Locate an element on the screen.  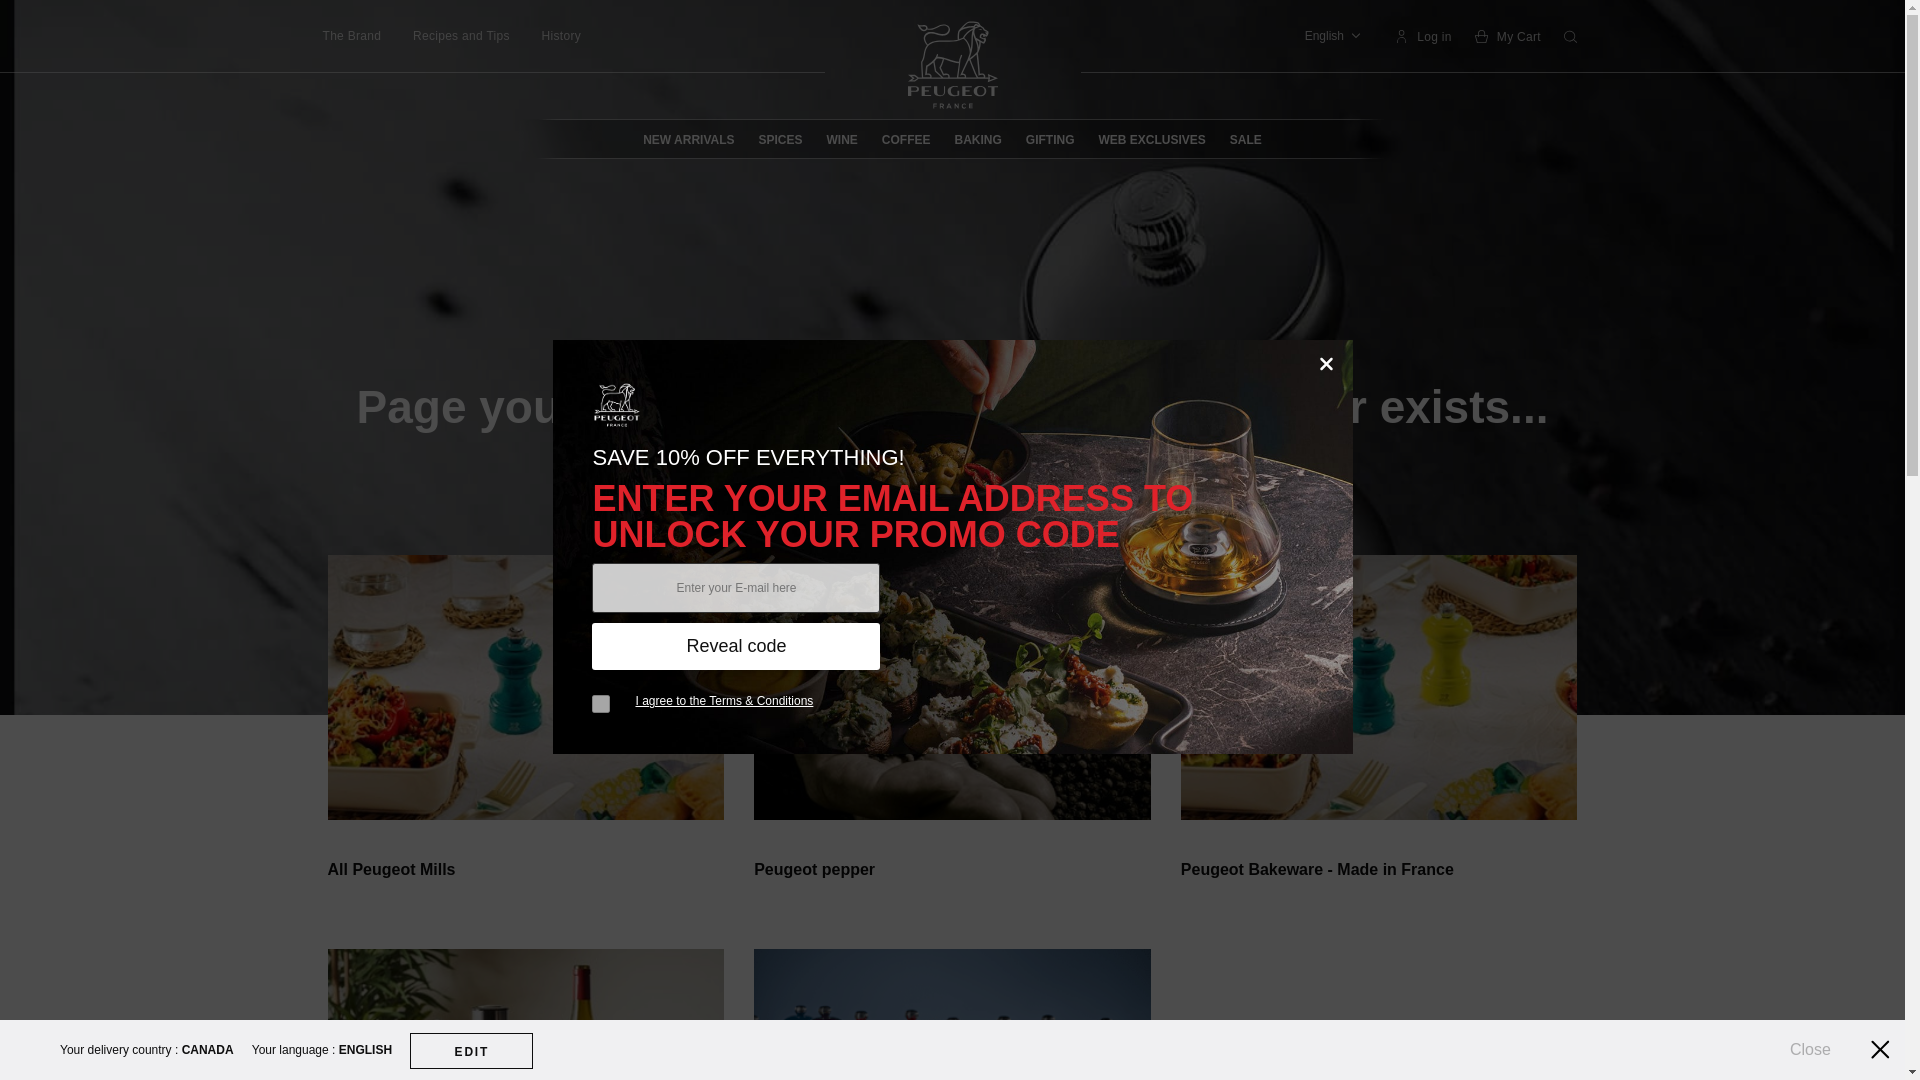
Log in is located at coordinates (1422, 36).